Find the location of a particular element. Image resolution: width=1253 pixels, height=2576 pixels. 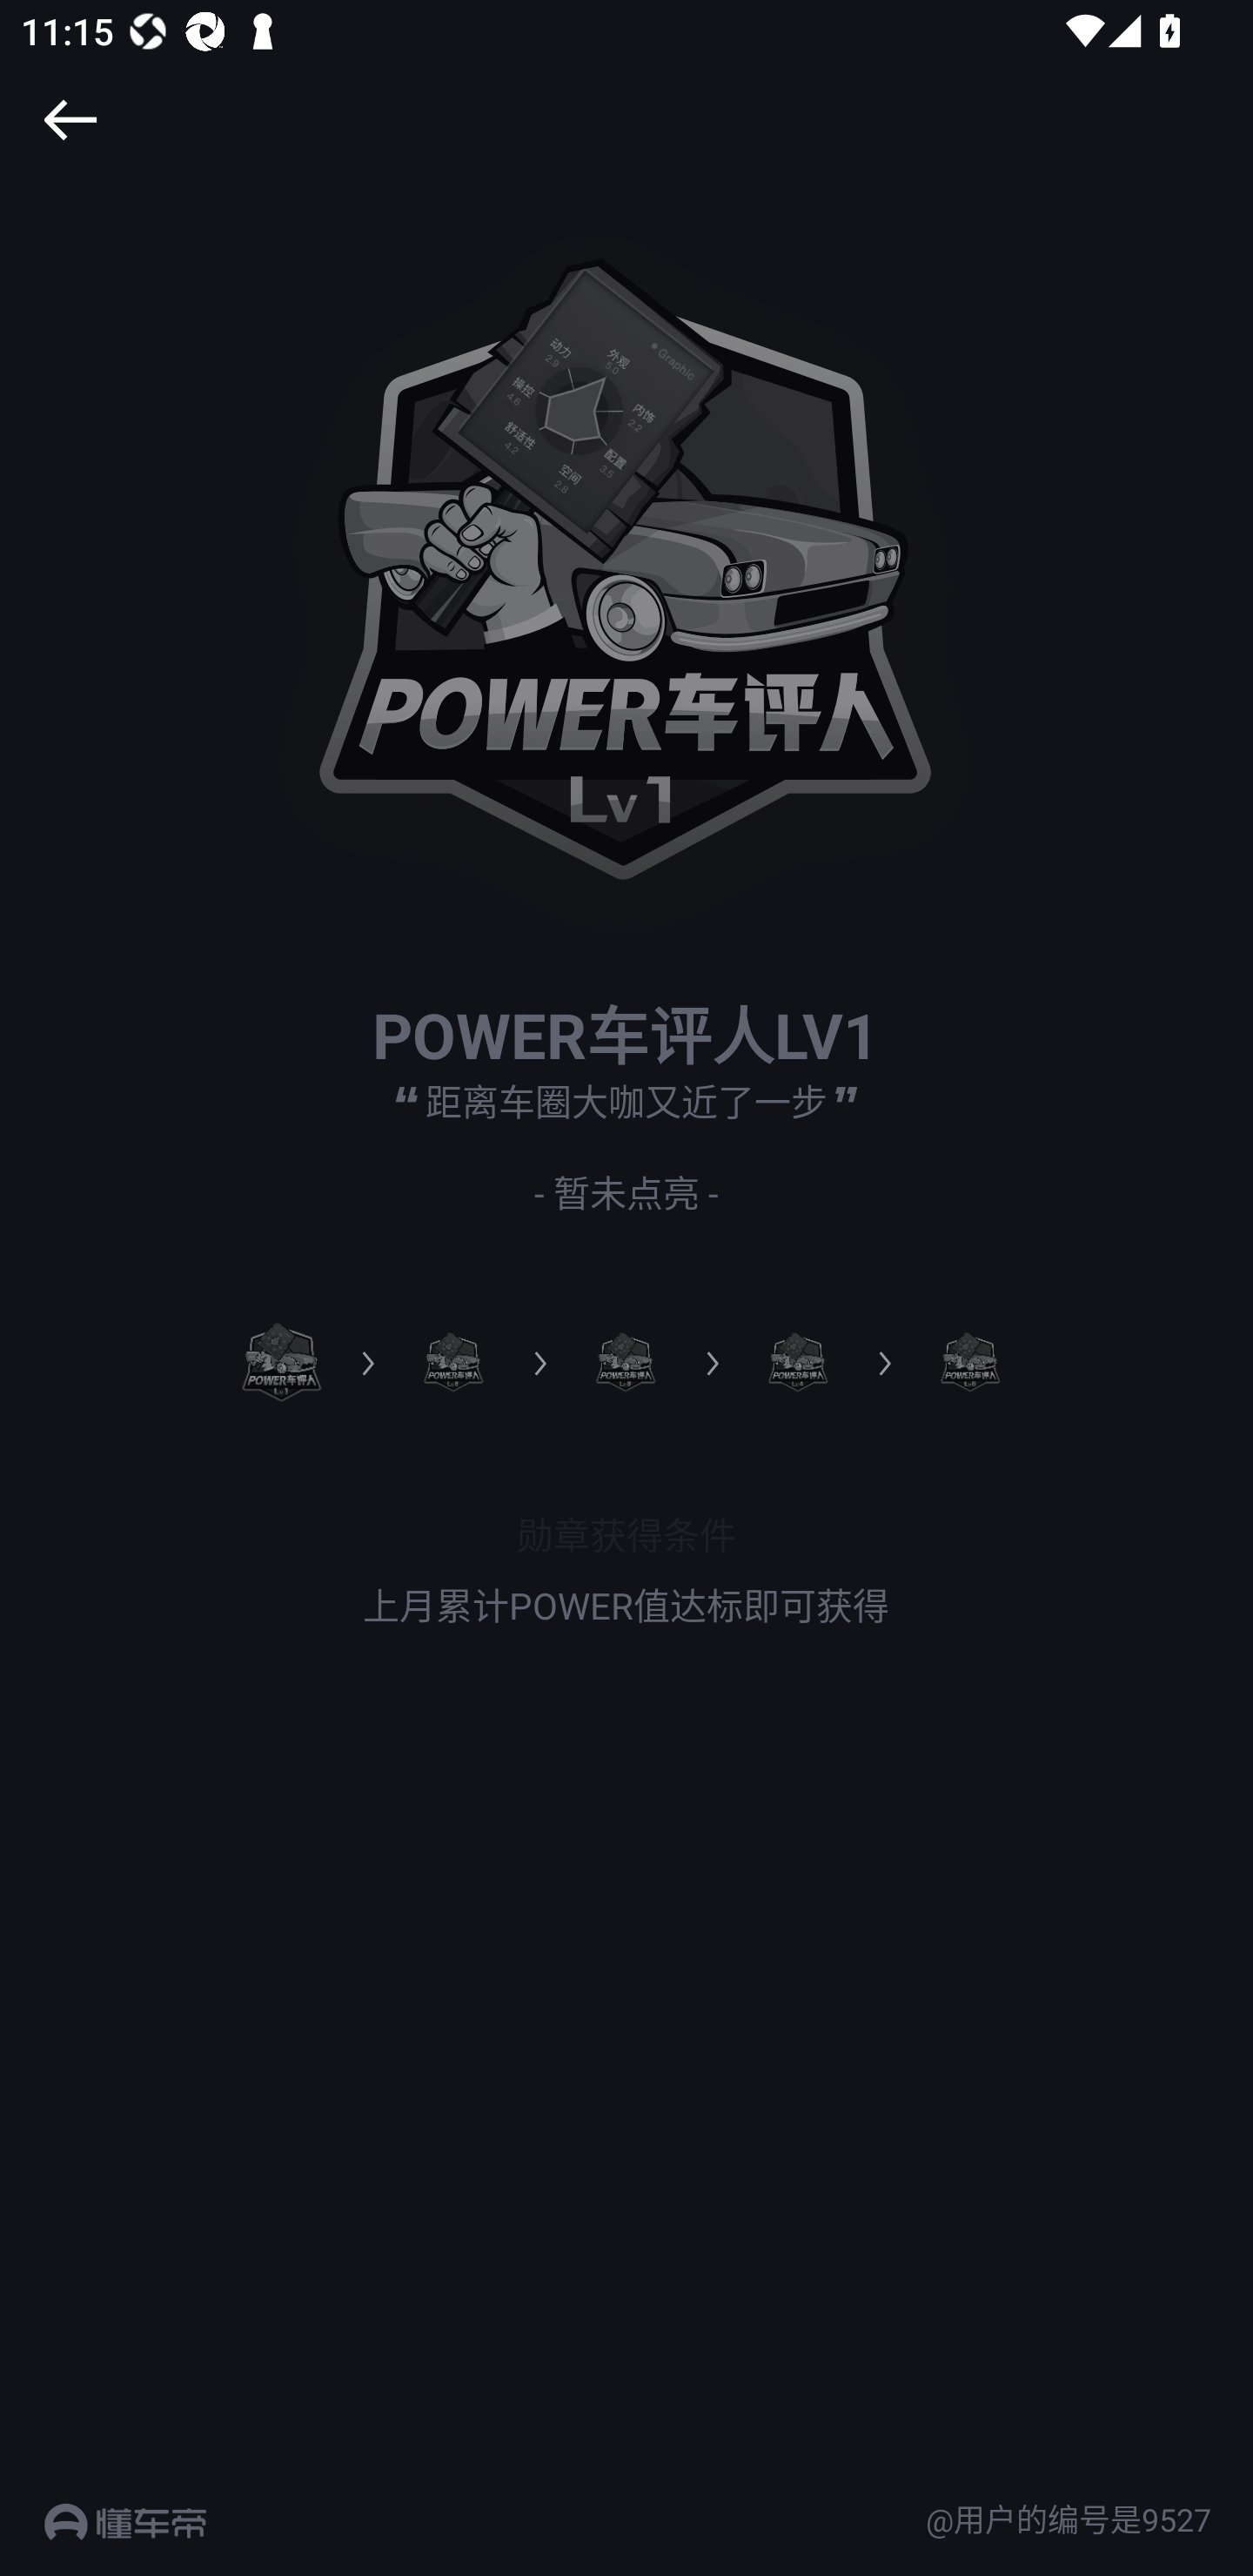

 is located at coordinates (70, 119).